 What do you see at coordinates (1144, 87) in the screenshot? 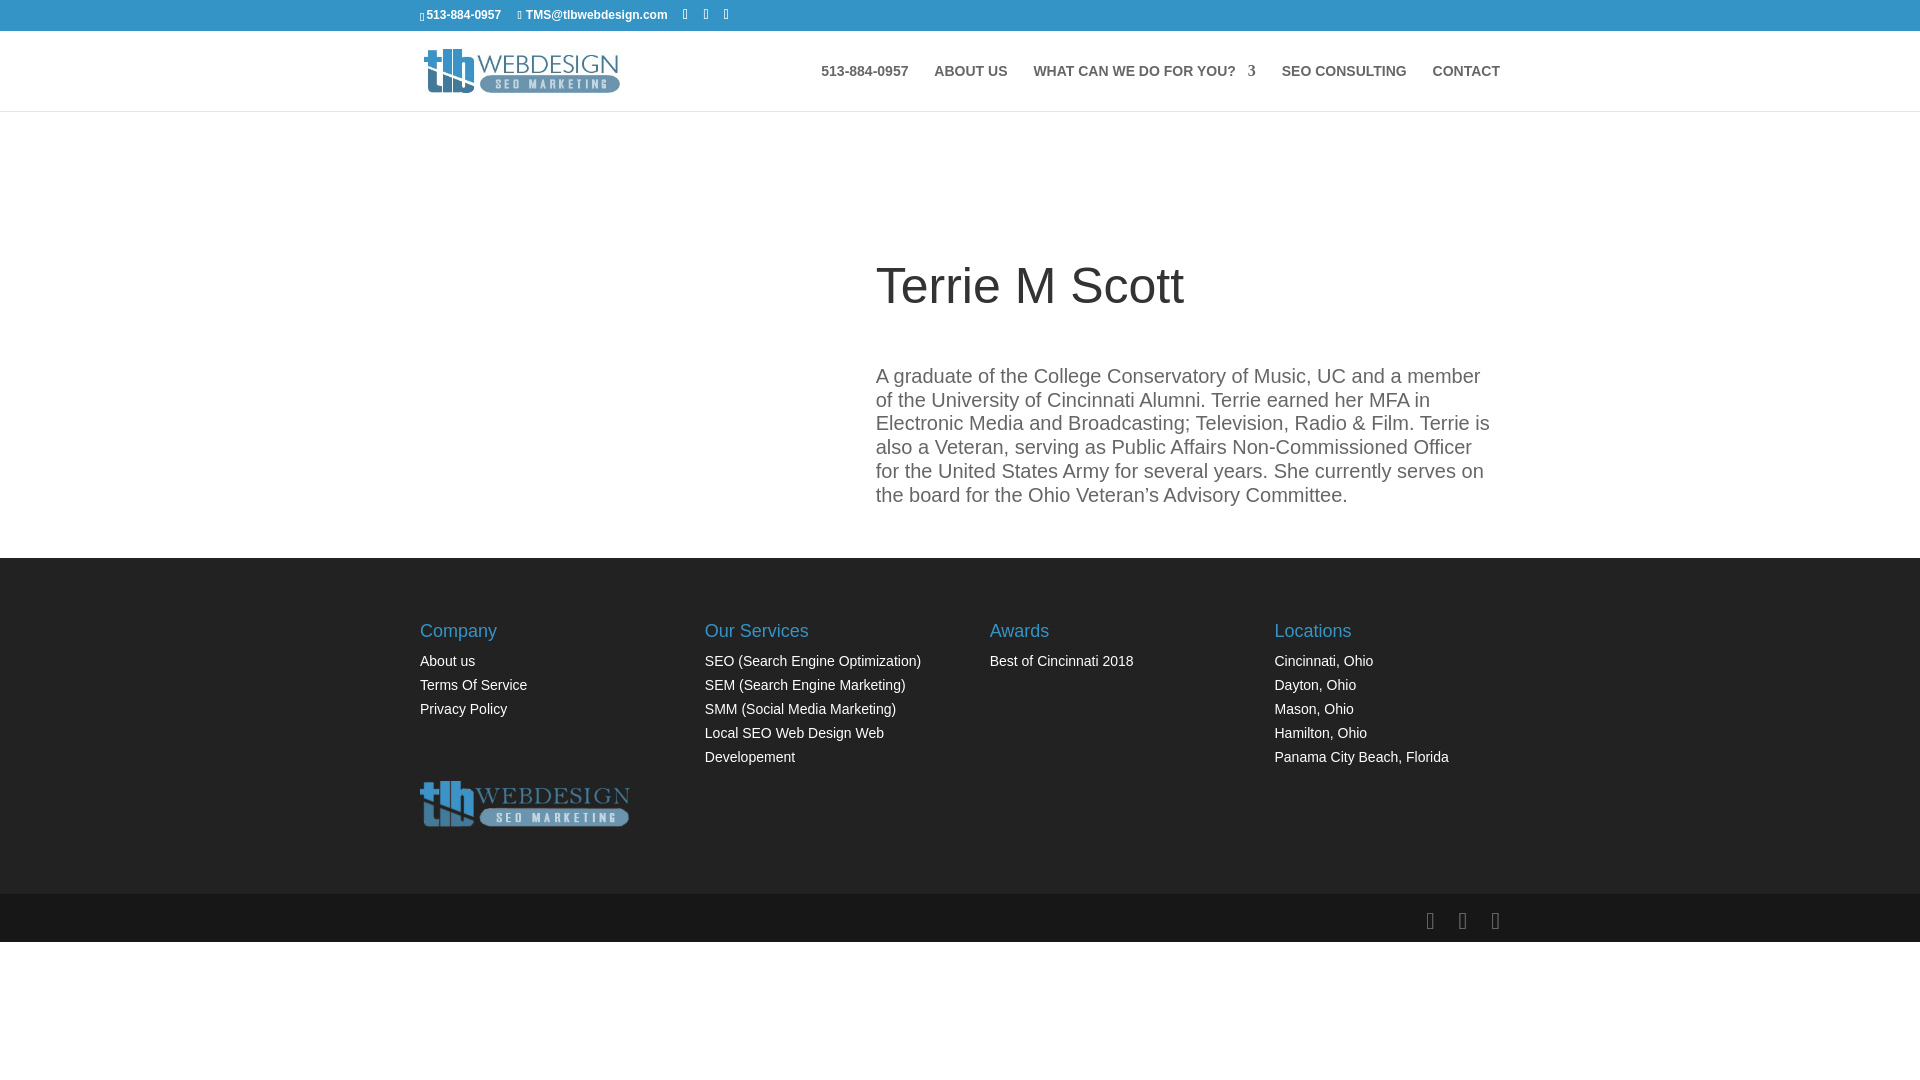
I see `WHAT CAN WE DO FOR YOU?` at bounding box center [1144, 87].